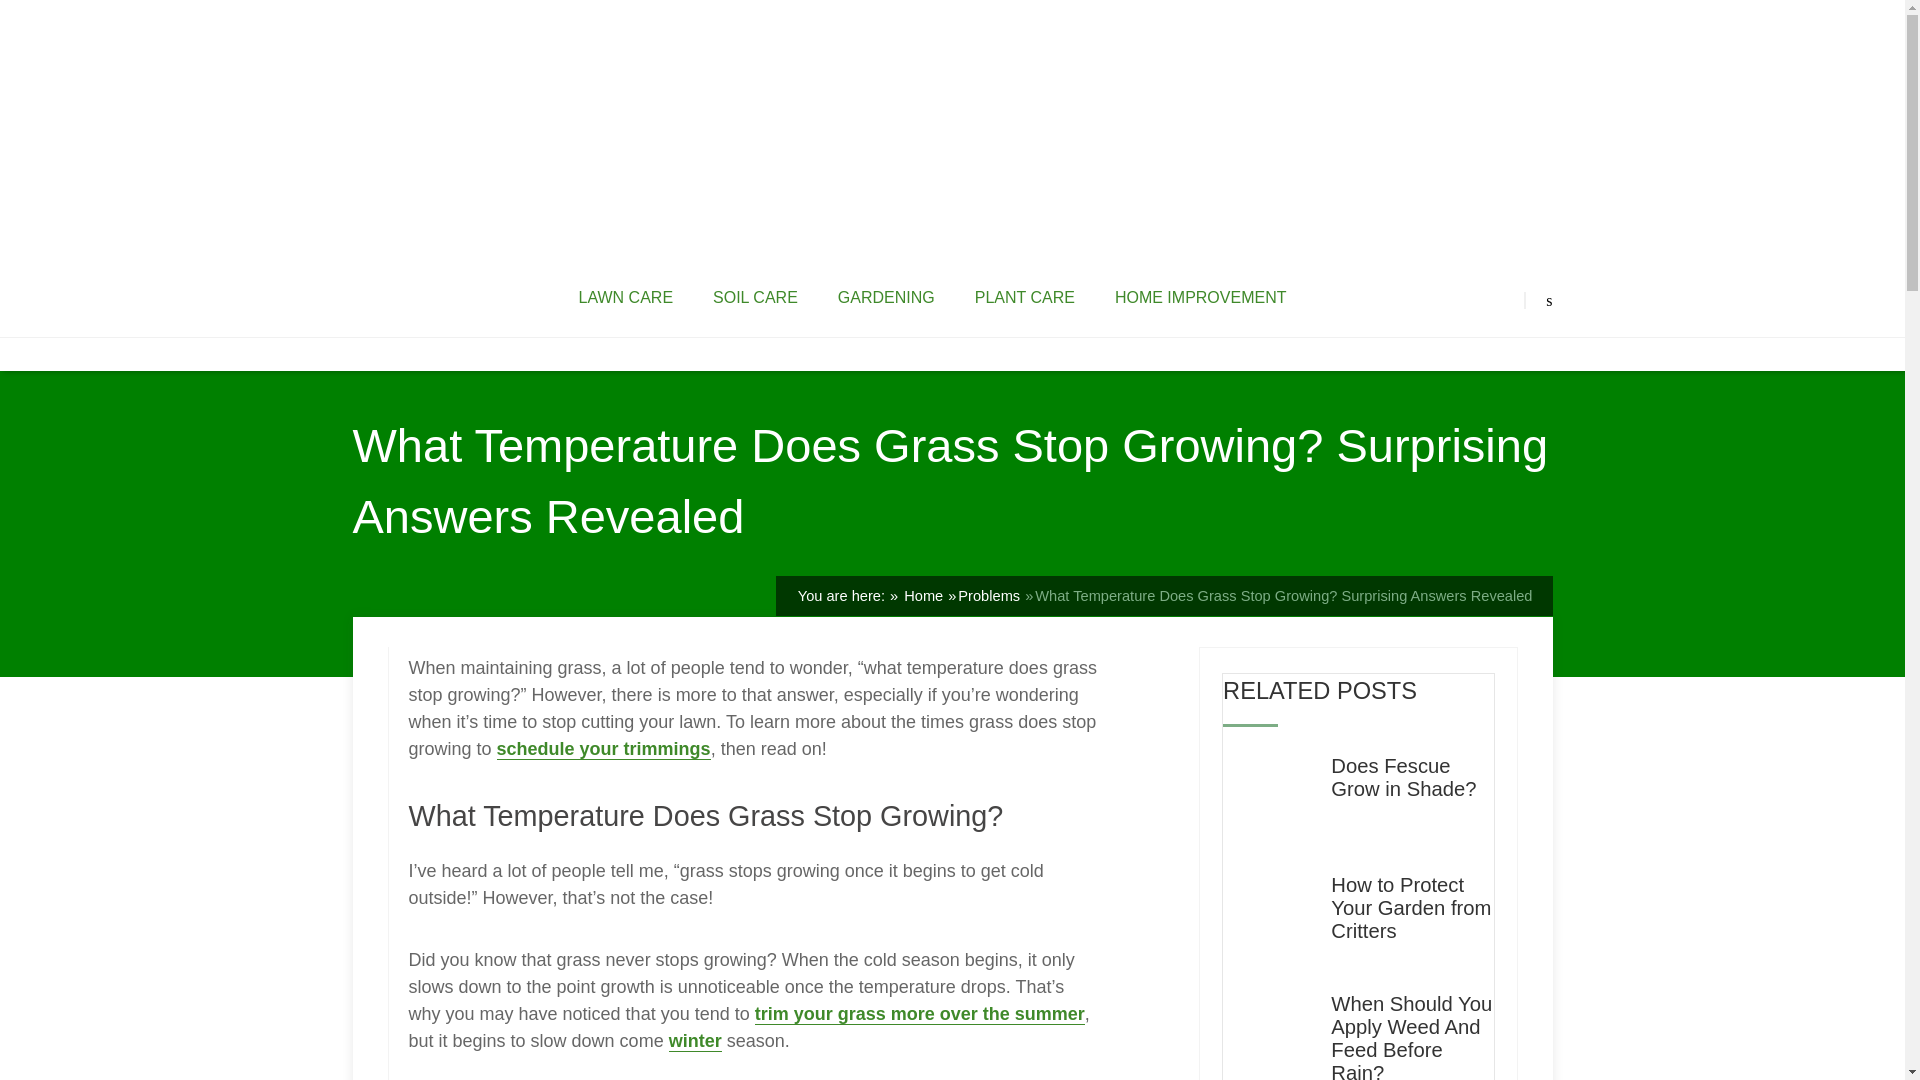 The height and width of the screenshot is (1080, 1920). I want to click on trim your grass more over the summer, so click(919, 1014).